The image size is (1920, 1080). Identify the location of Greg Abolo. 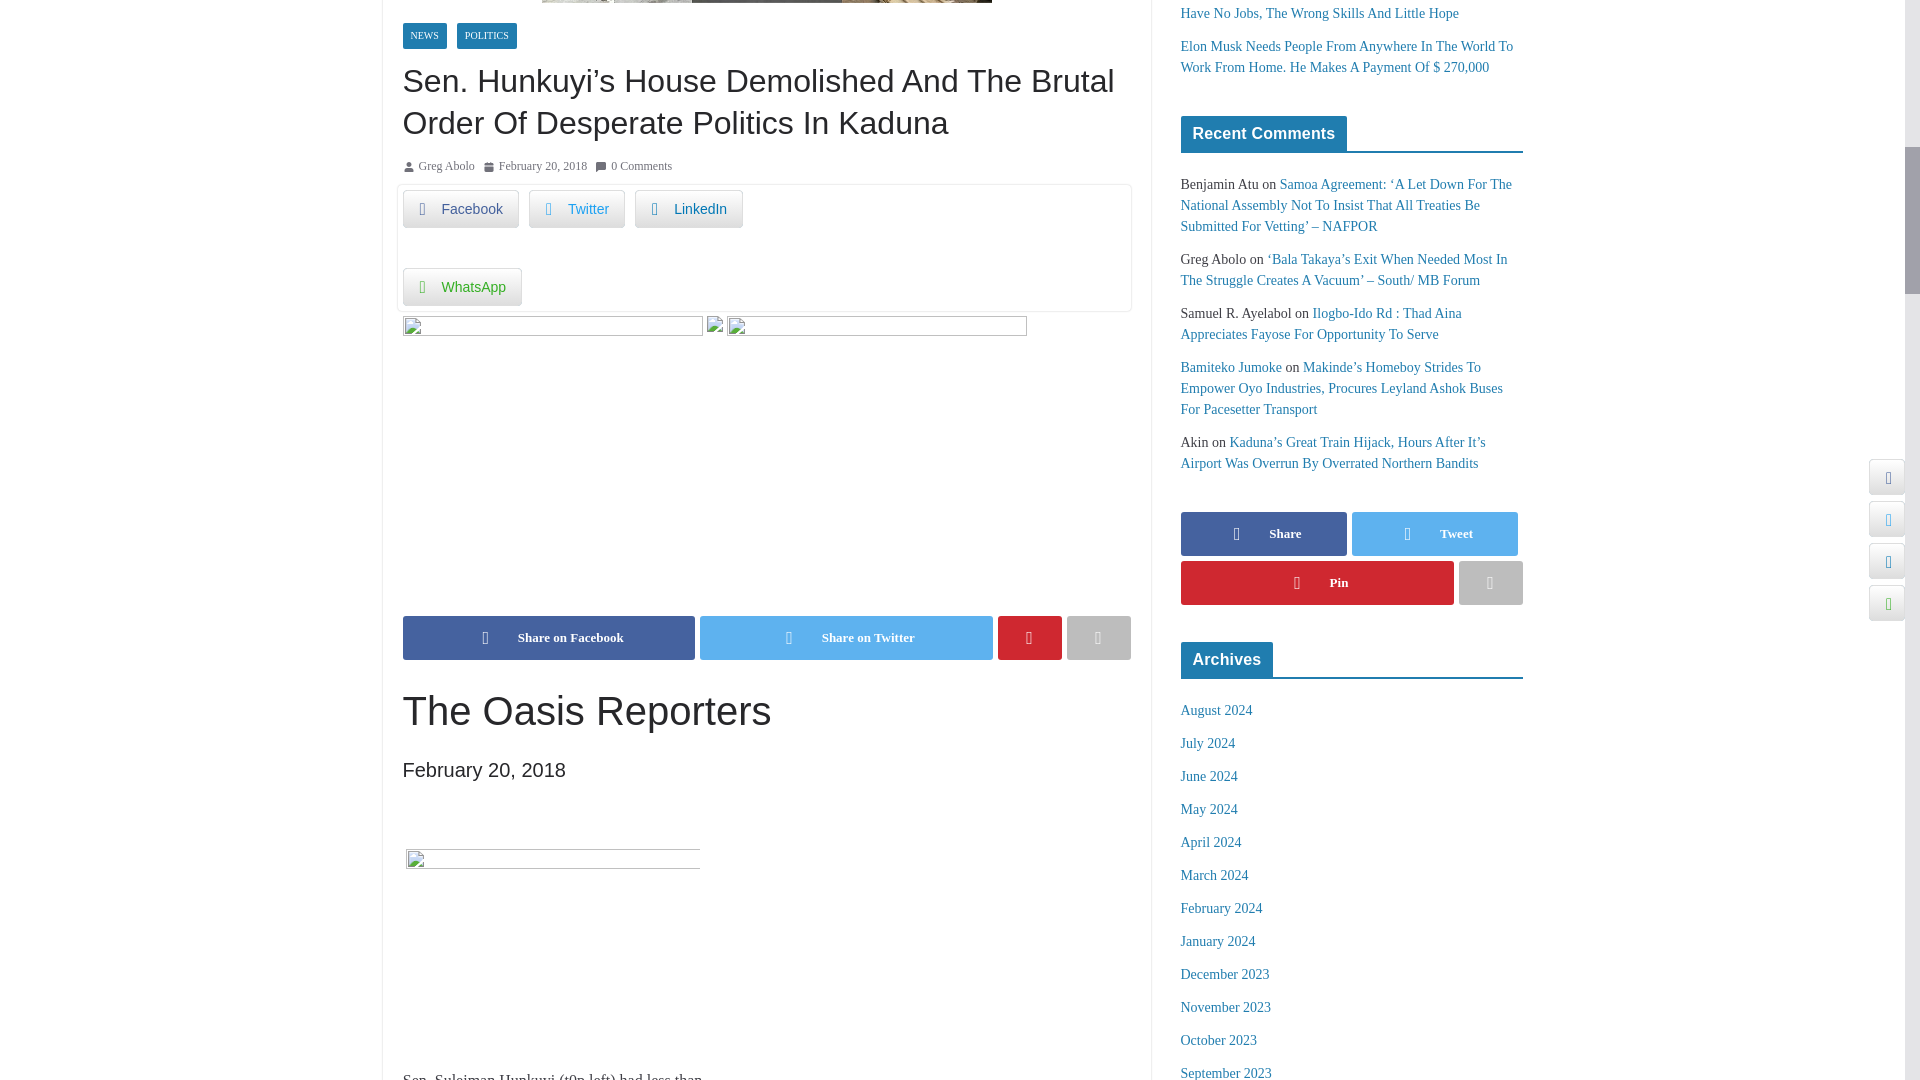
(446, 166).